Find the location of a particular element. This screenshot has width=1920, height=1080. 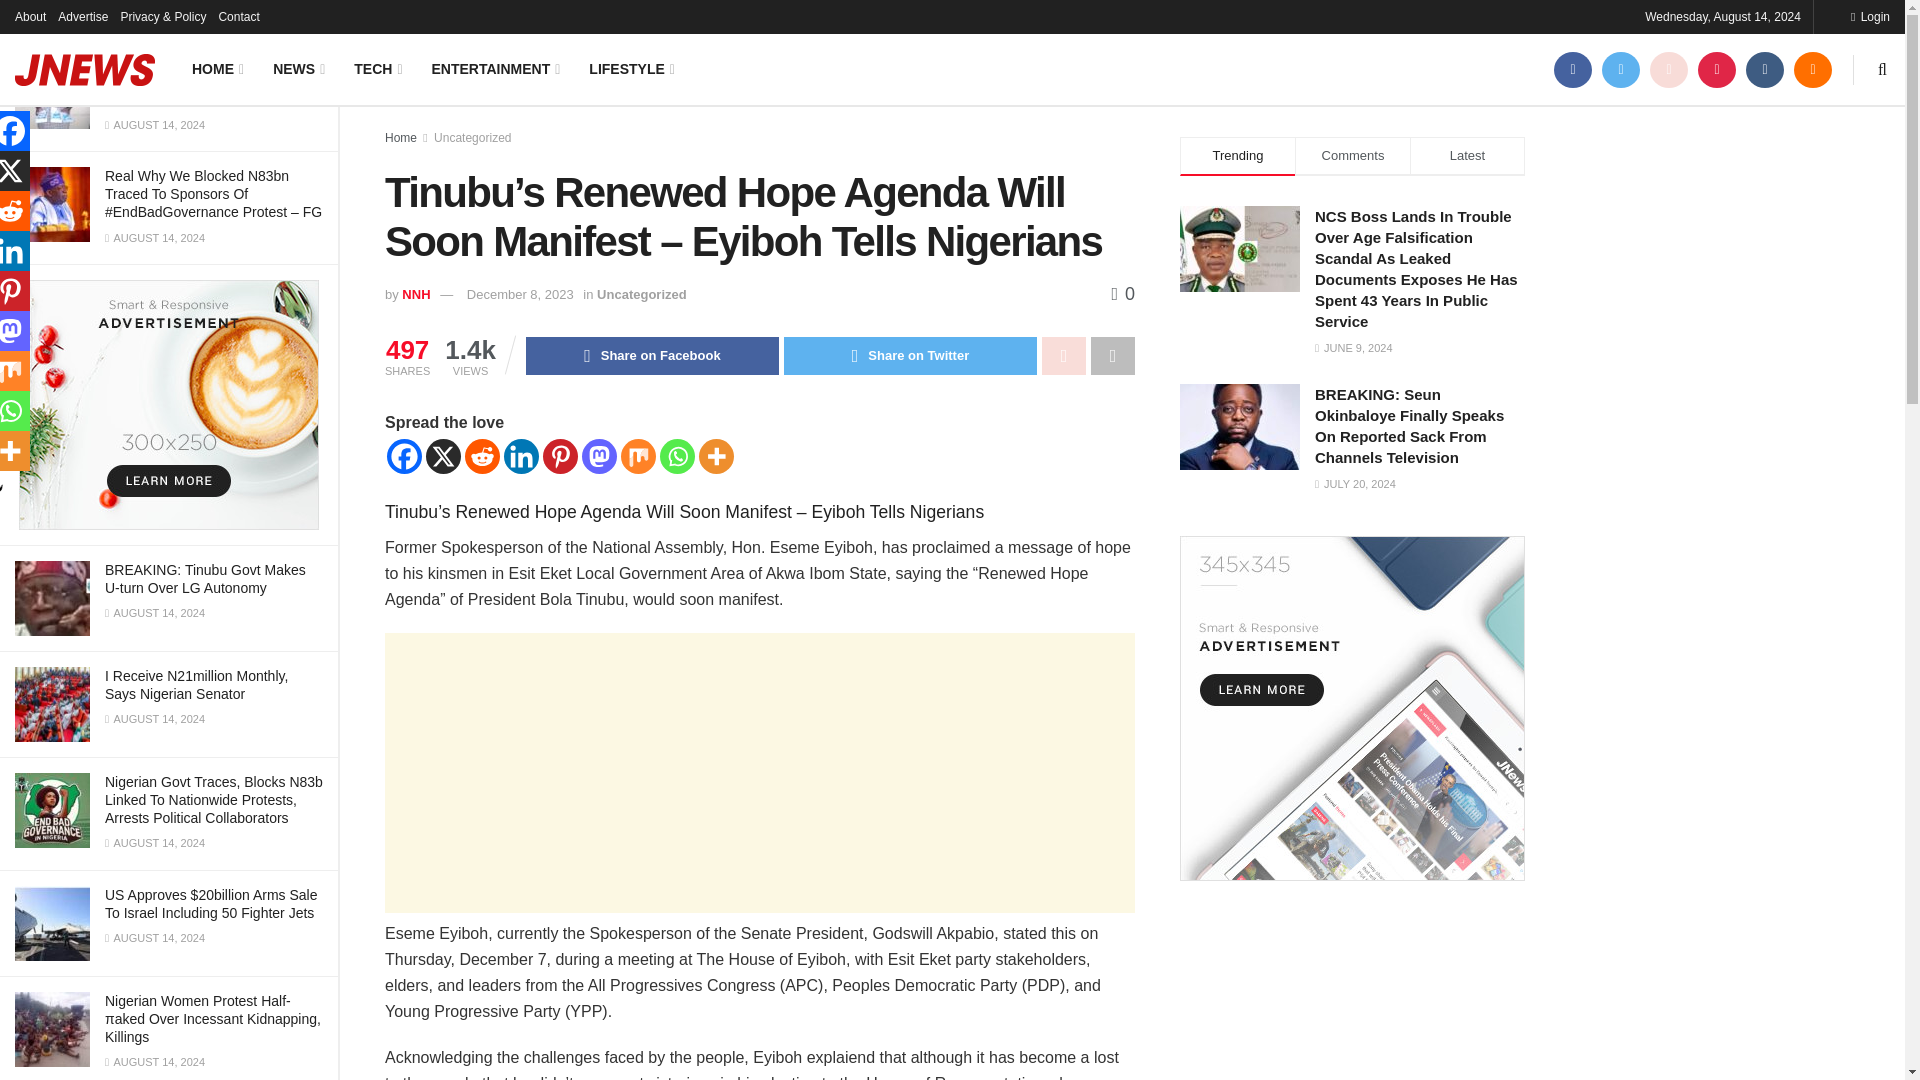

X is located at coordinates (443, 456).